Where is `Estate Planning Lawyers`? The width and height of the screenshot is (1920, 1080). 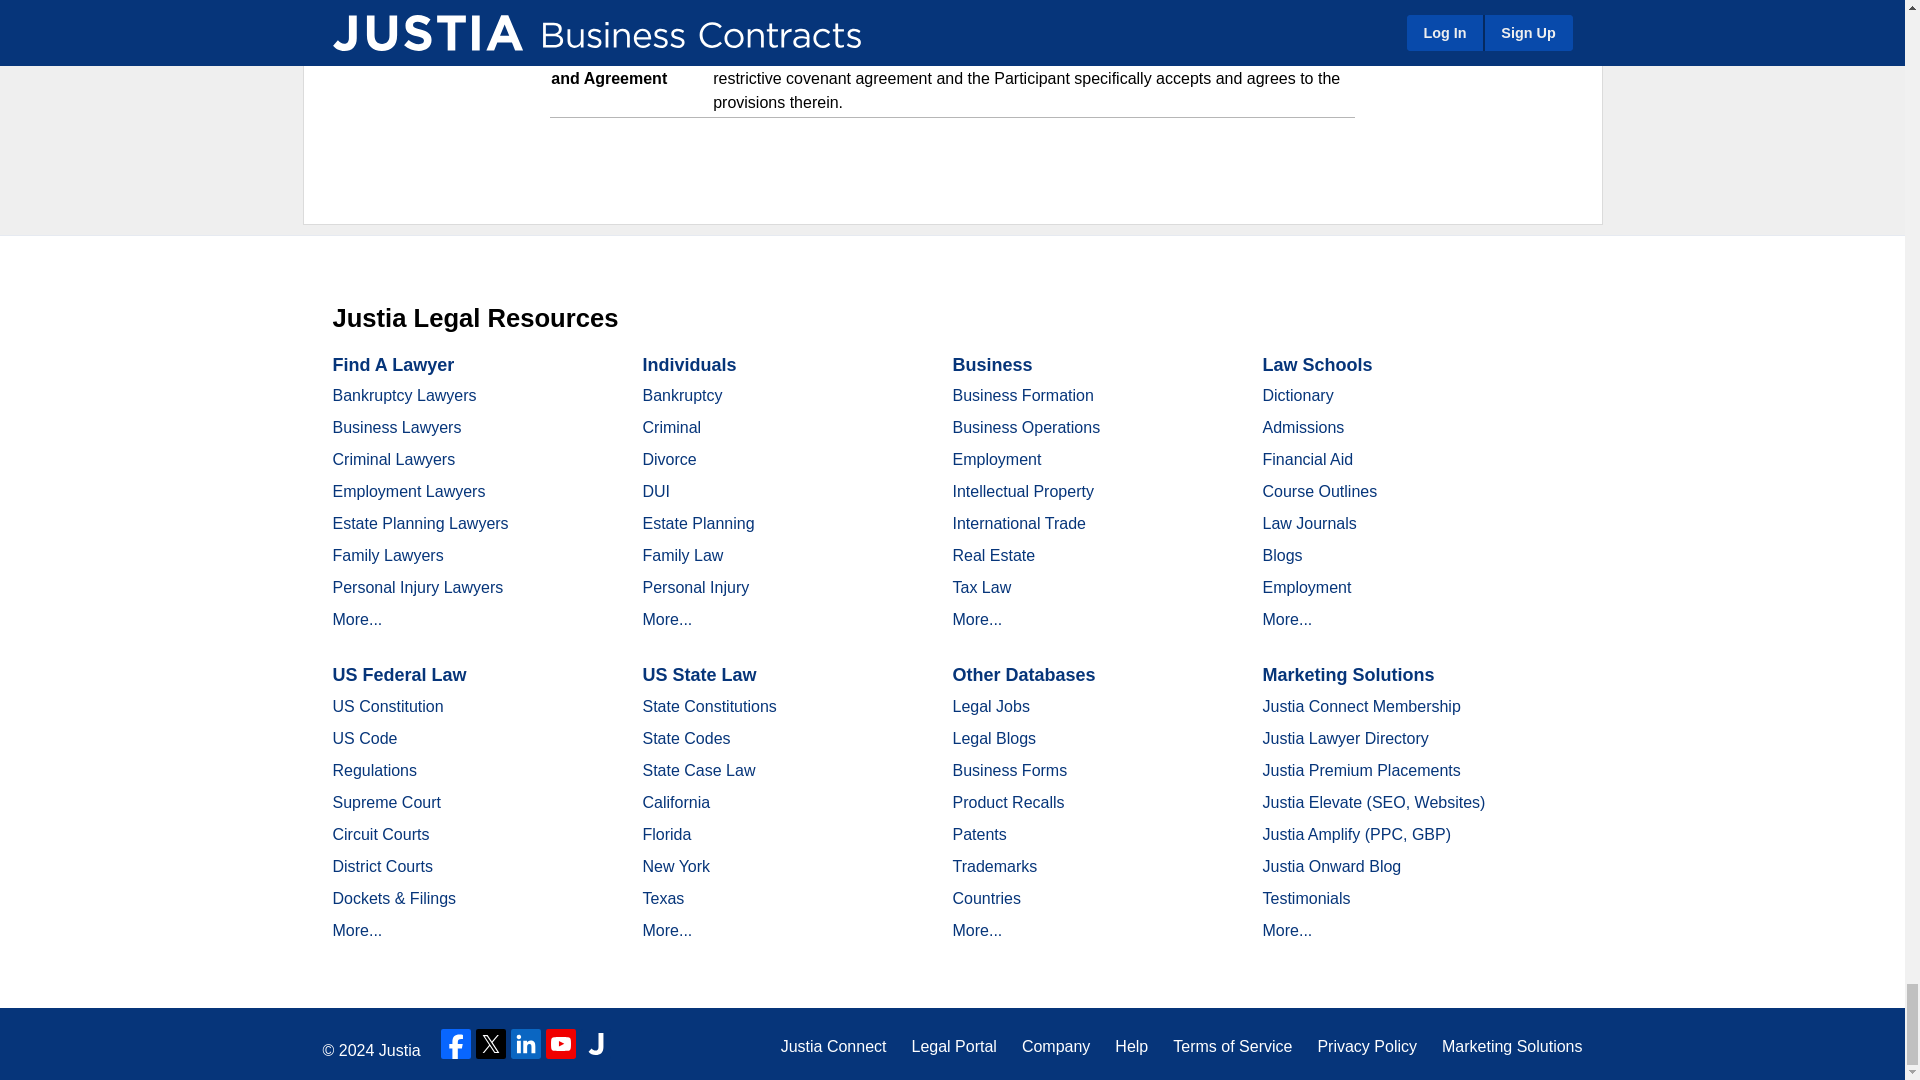 Estate Planning Lawyers is located at coordinates (420, 524).